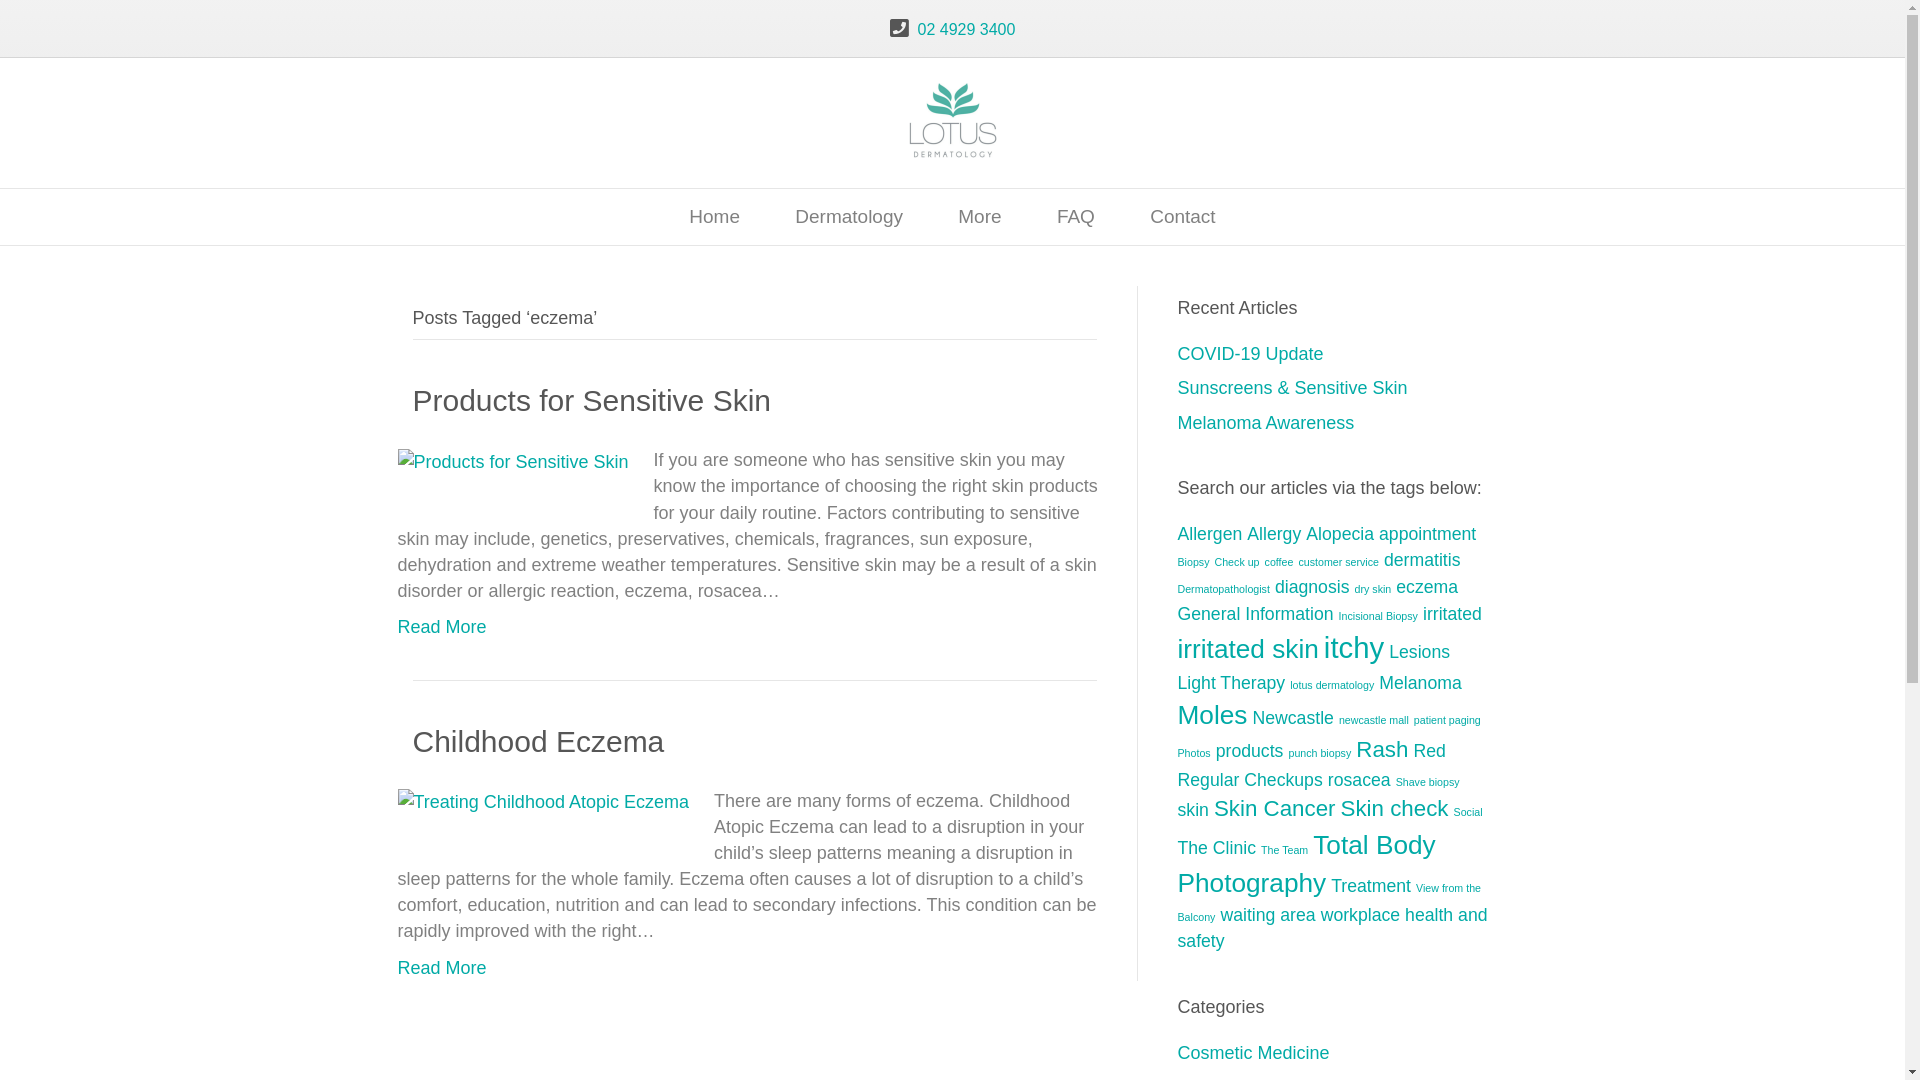 Image resolution: width=1920 pixels, height=1080 pixels. Describe the element at coordinates (1395, 808) in the screenshot. I see `Skin check` at that location.